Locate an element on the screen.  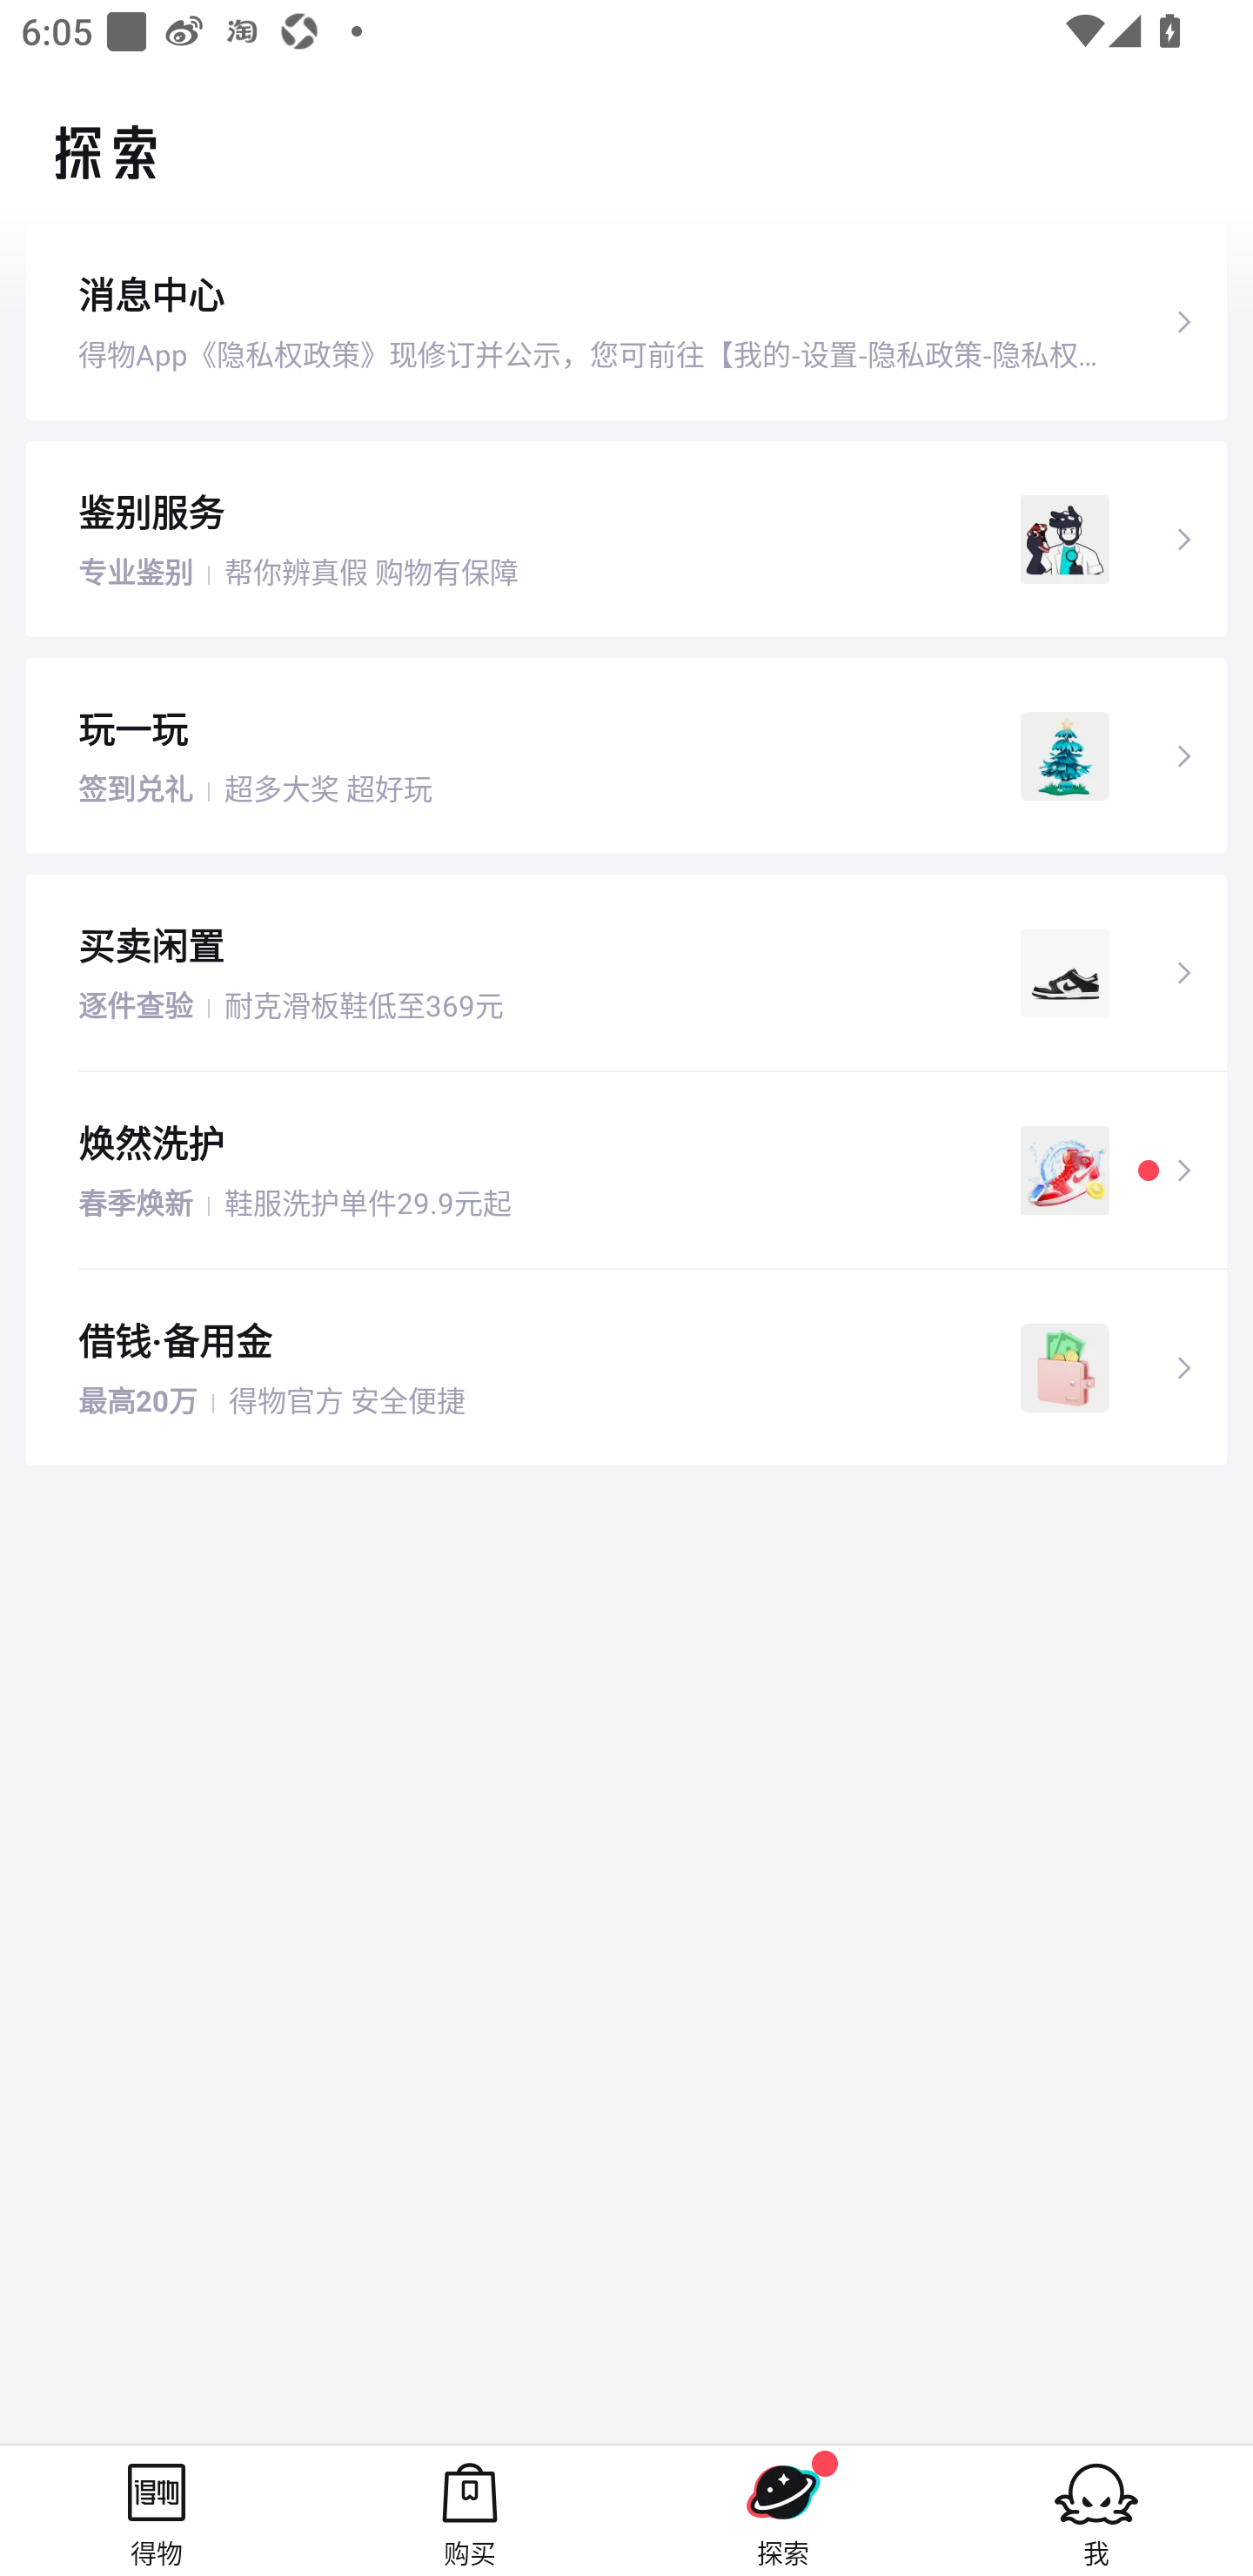
买卖闲置 逐件查验 丨 耐克滑板鞋低至369元 is located at coordinates (626, 973).